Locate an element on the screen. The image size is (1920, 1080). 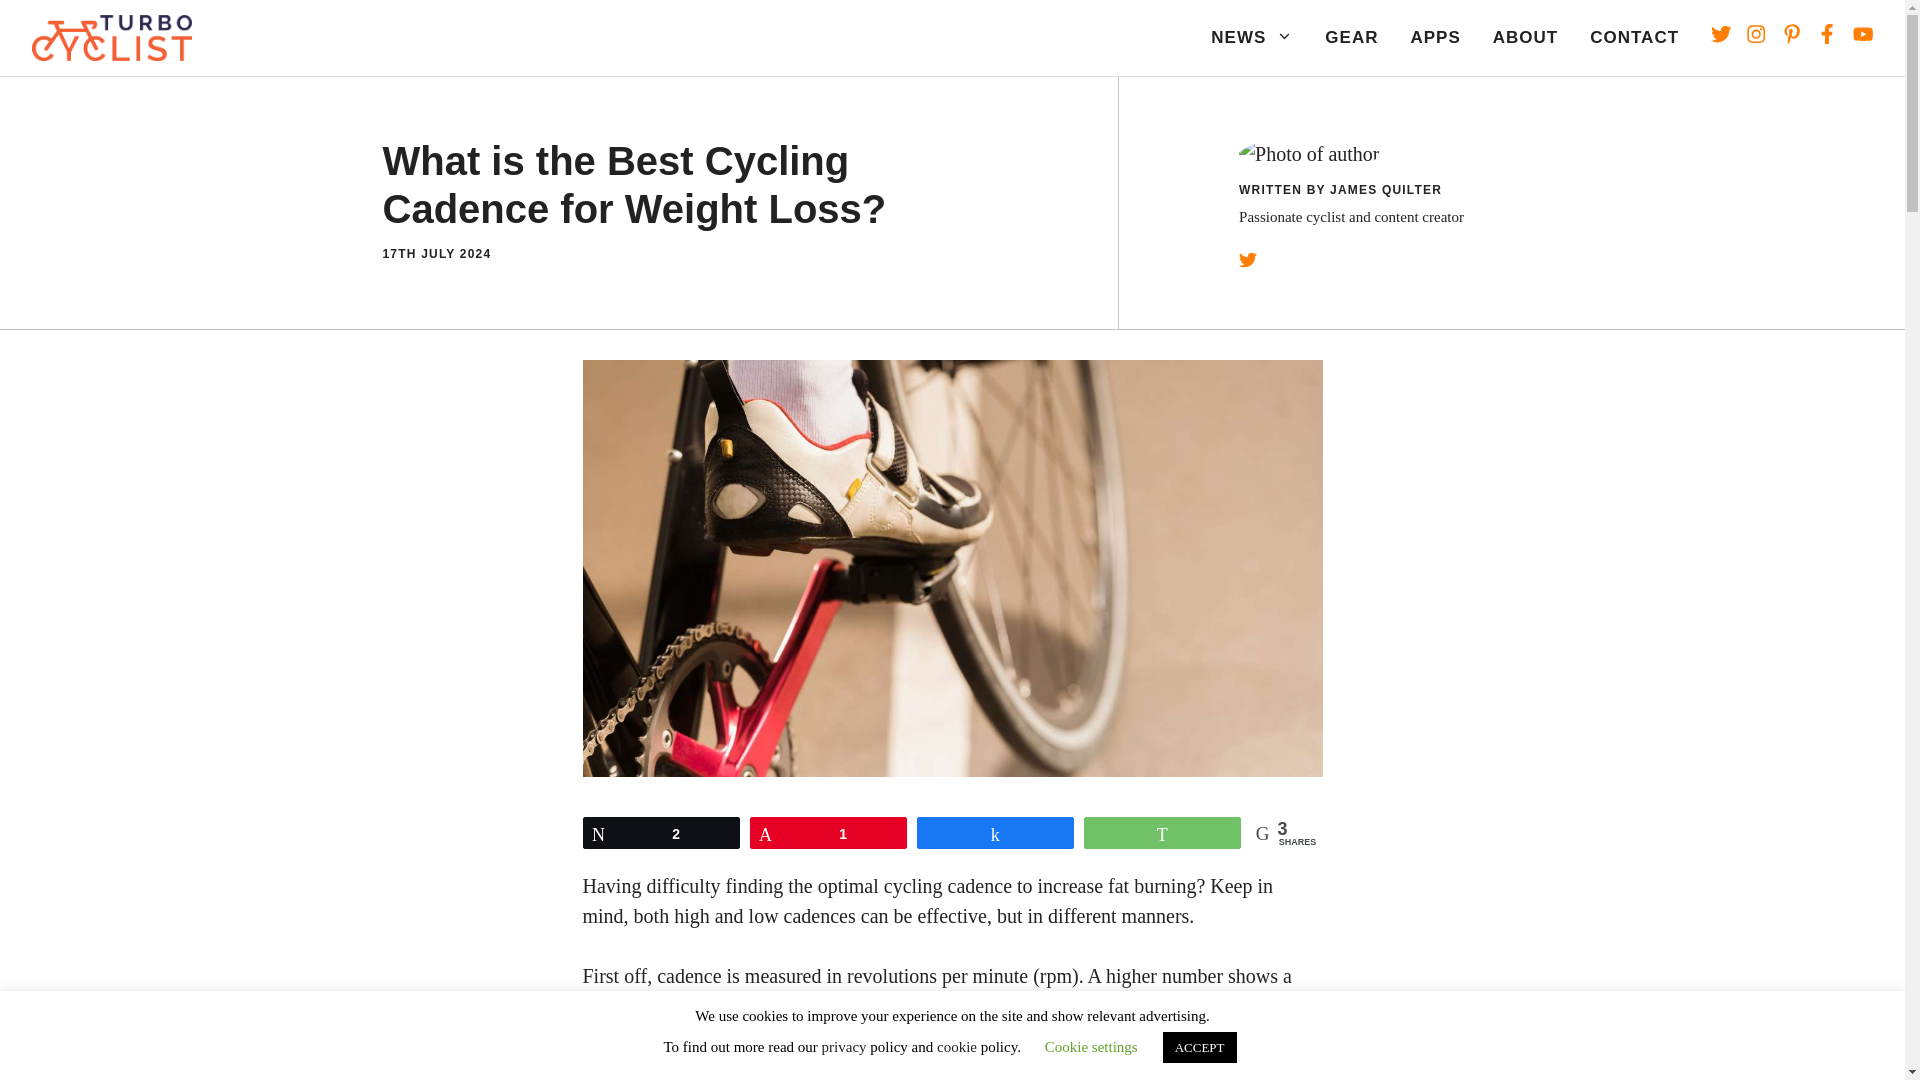
JAMES QUILTER is located at coordinates (1386, 189).